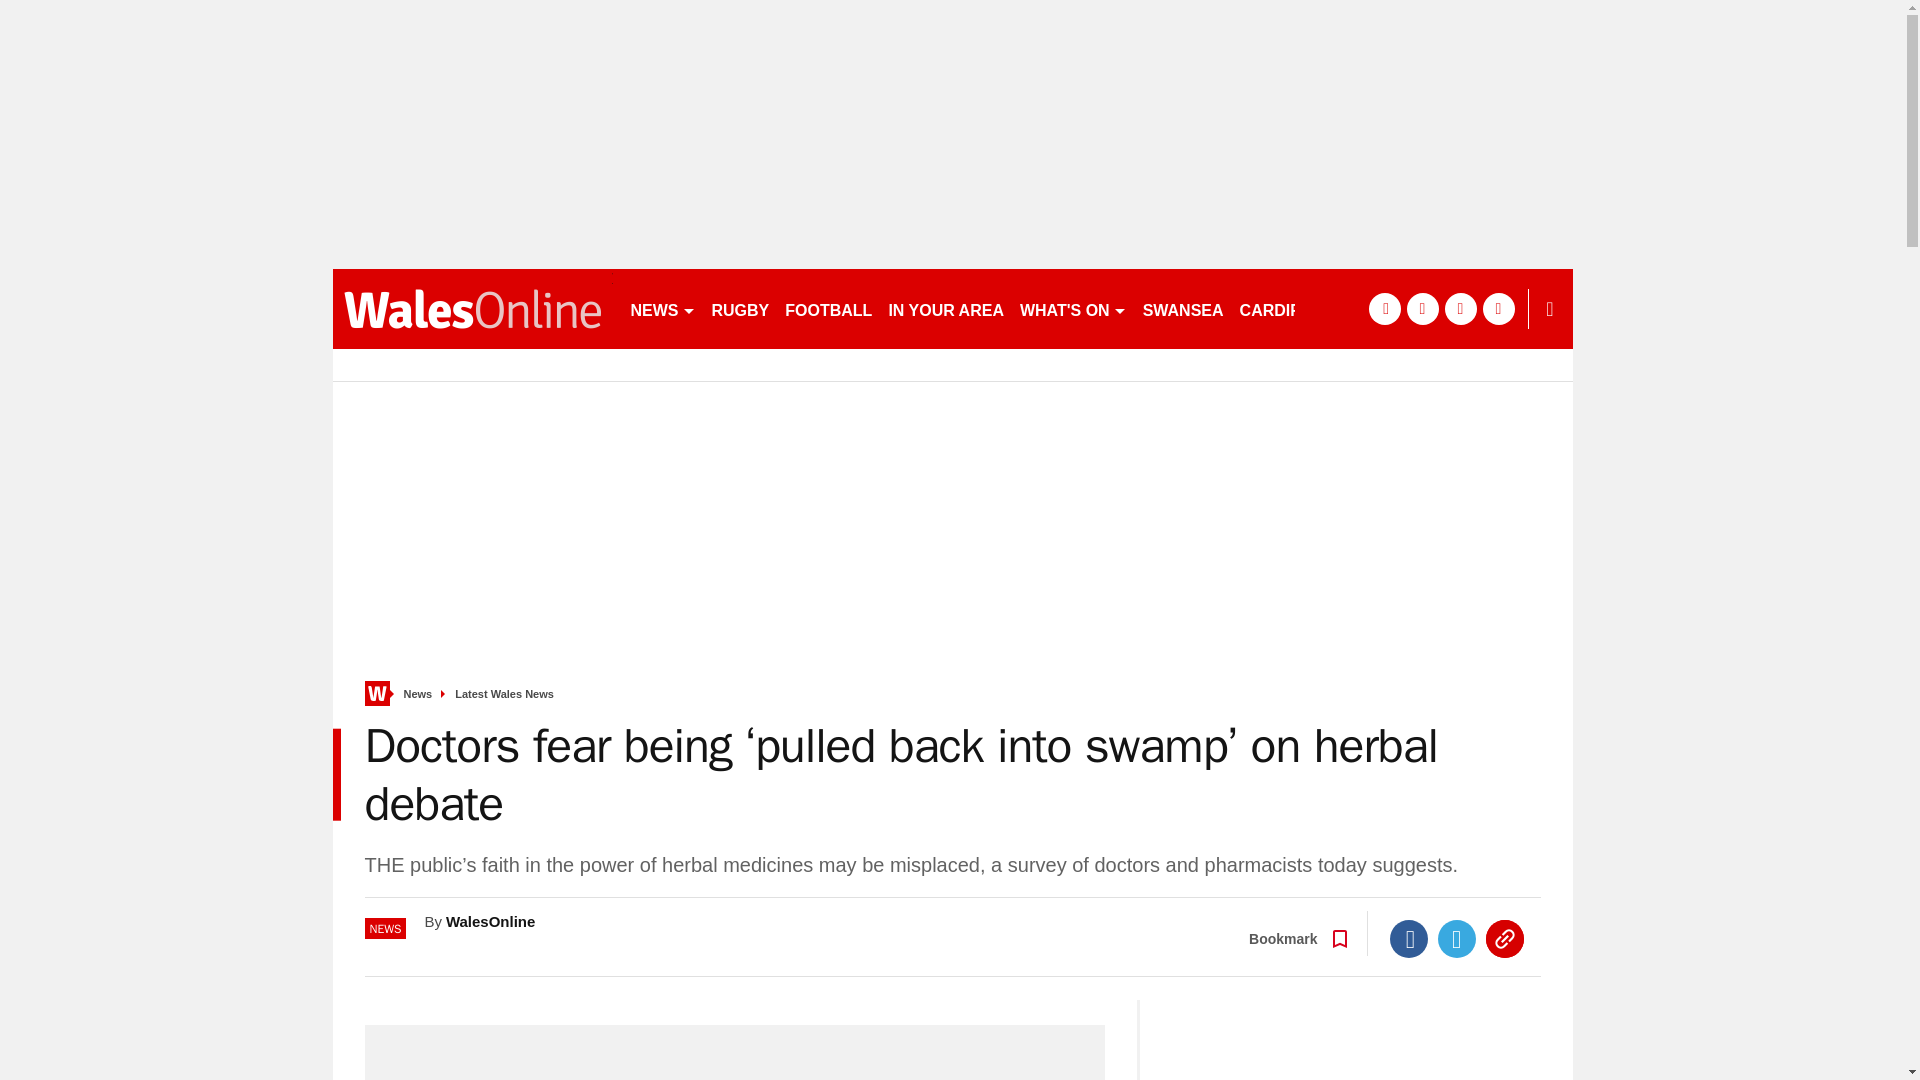 This screenshot has height=1080, width=1920. What do you see at coordinates (1383, 308) in the screenshot?
I see `facebook` at bounding box center [1383, 308].